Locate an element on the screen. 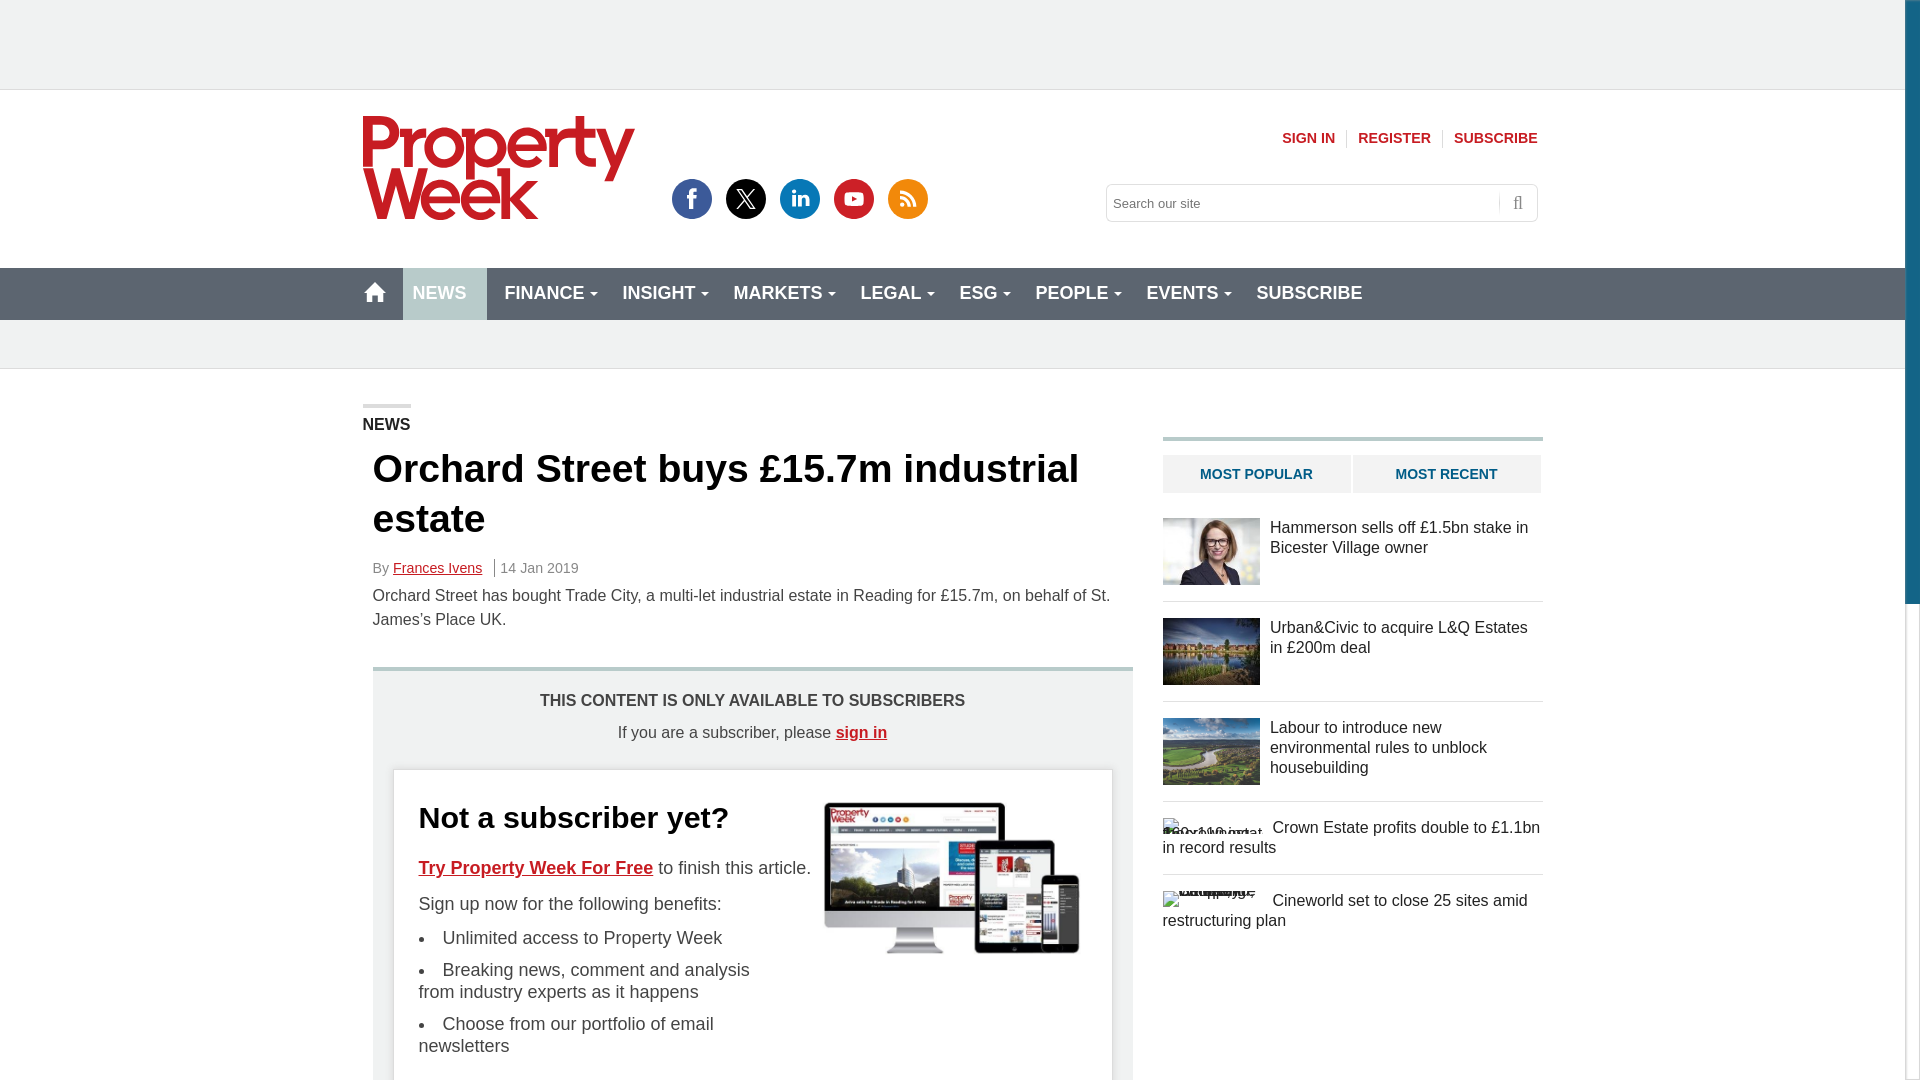 The height and width of the screenshot is (1080, 1920). Property Week is located at coordinates (498, 168).